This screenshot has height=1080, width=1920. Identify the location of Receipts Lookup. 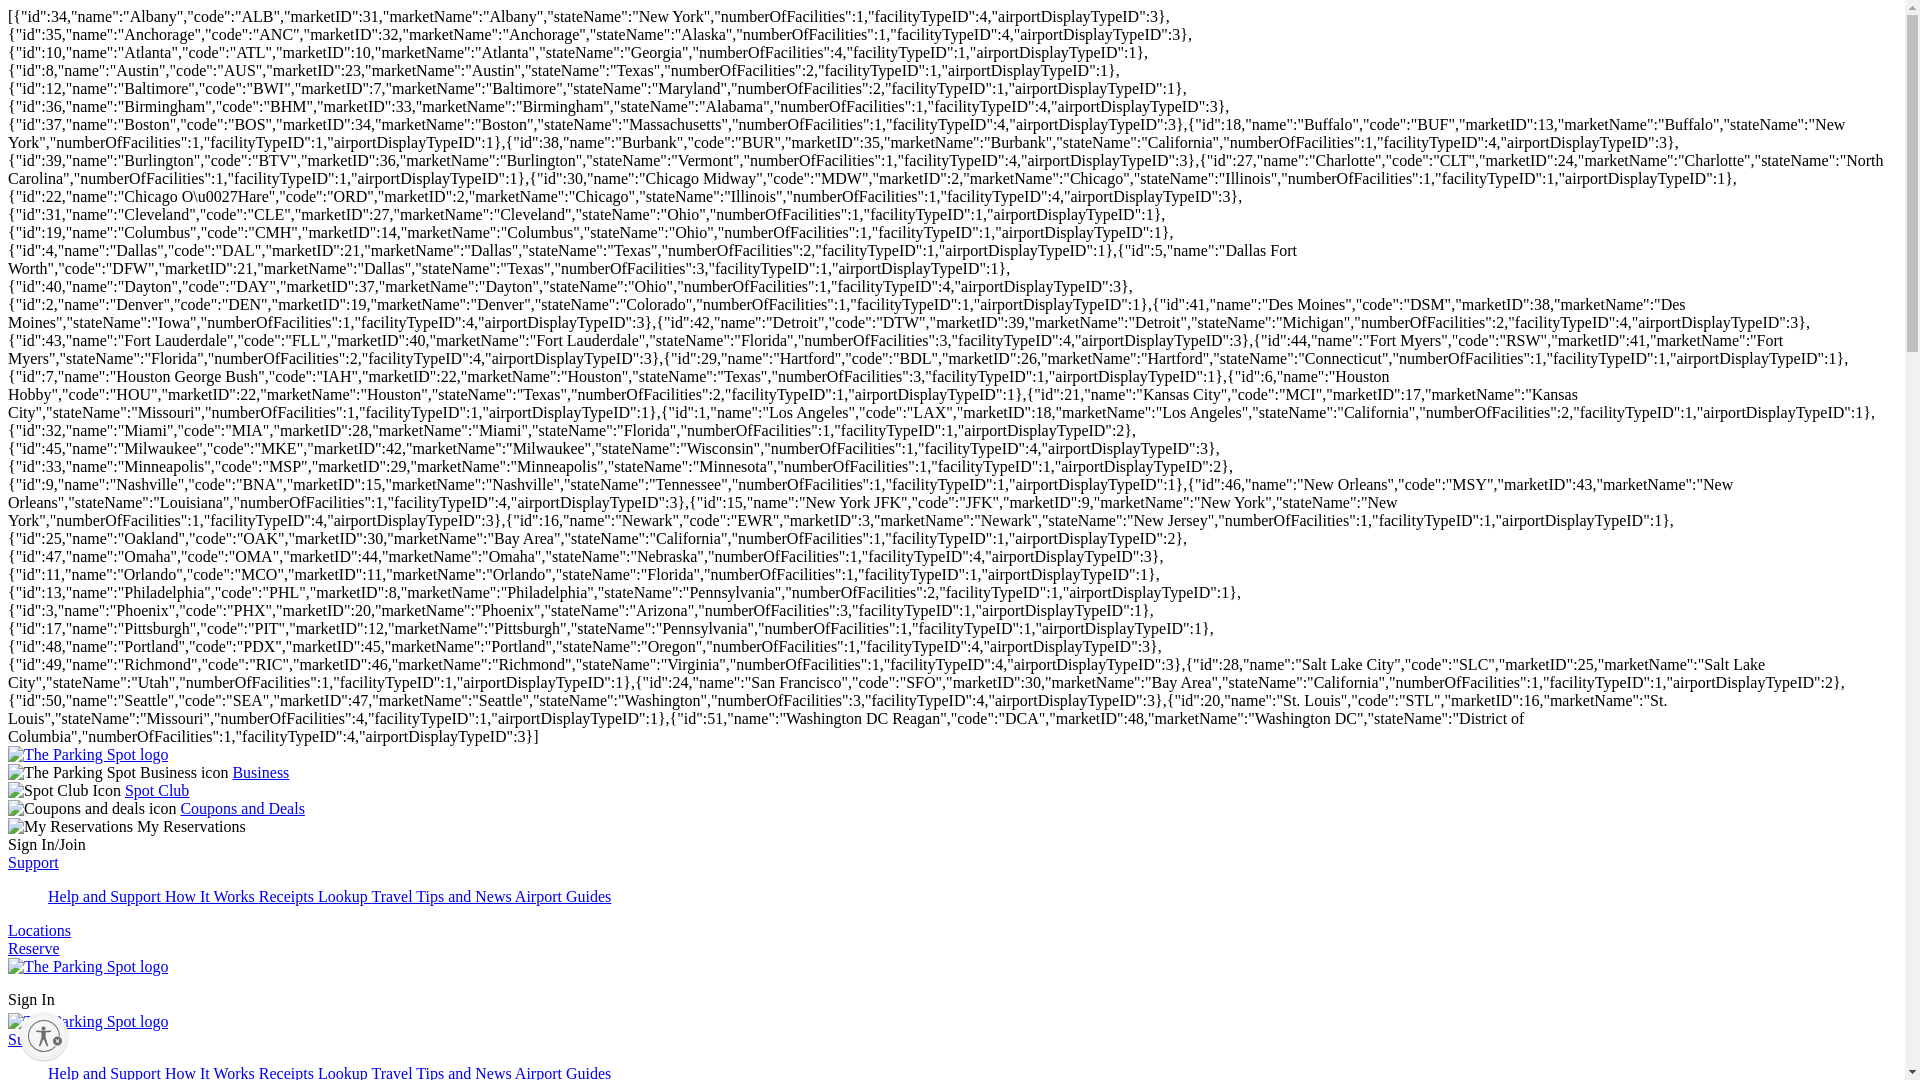
(316, 896).